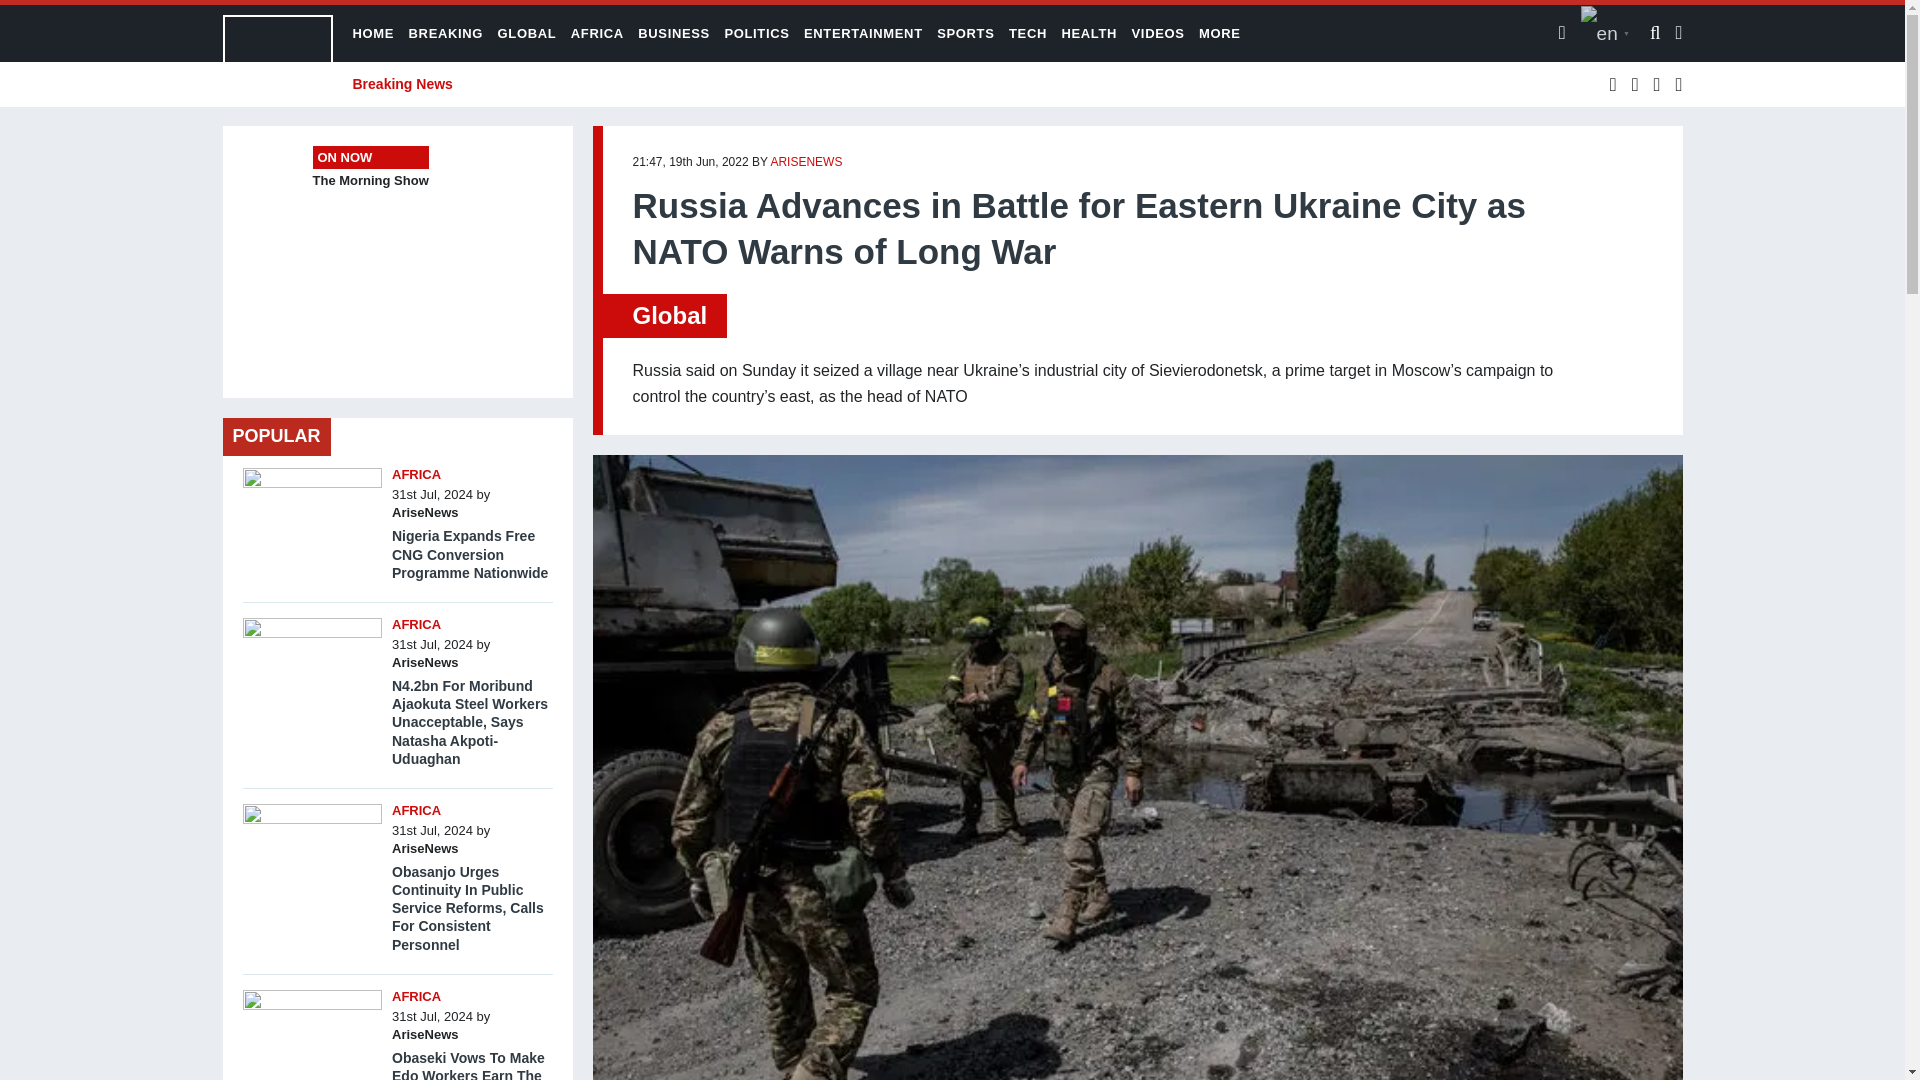 The image size is (1920, 1080). I want to click on SPORTS, so click(965, 33).